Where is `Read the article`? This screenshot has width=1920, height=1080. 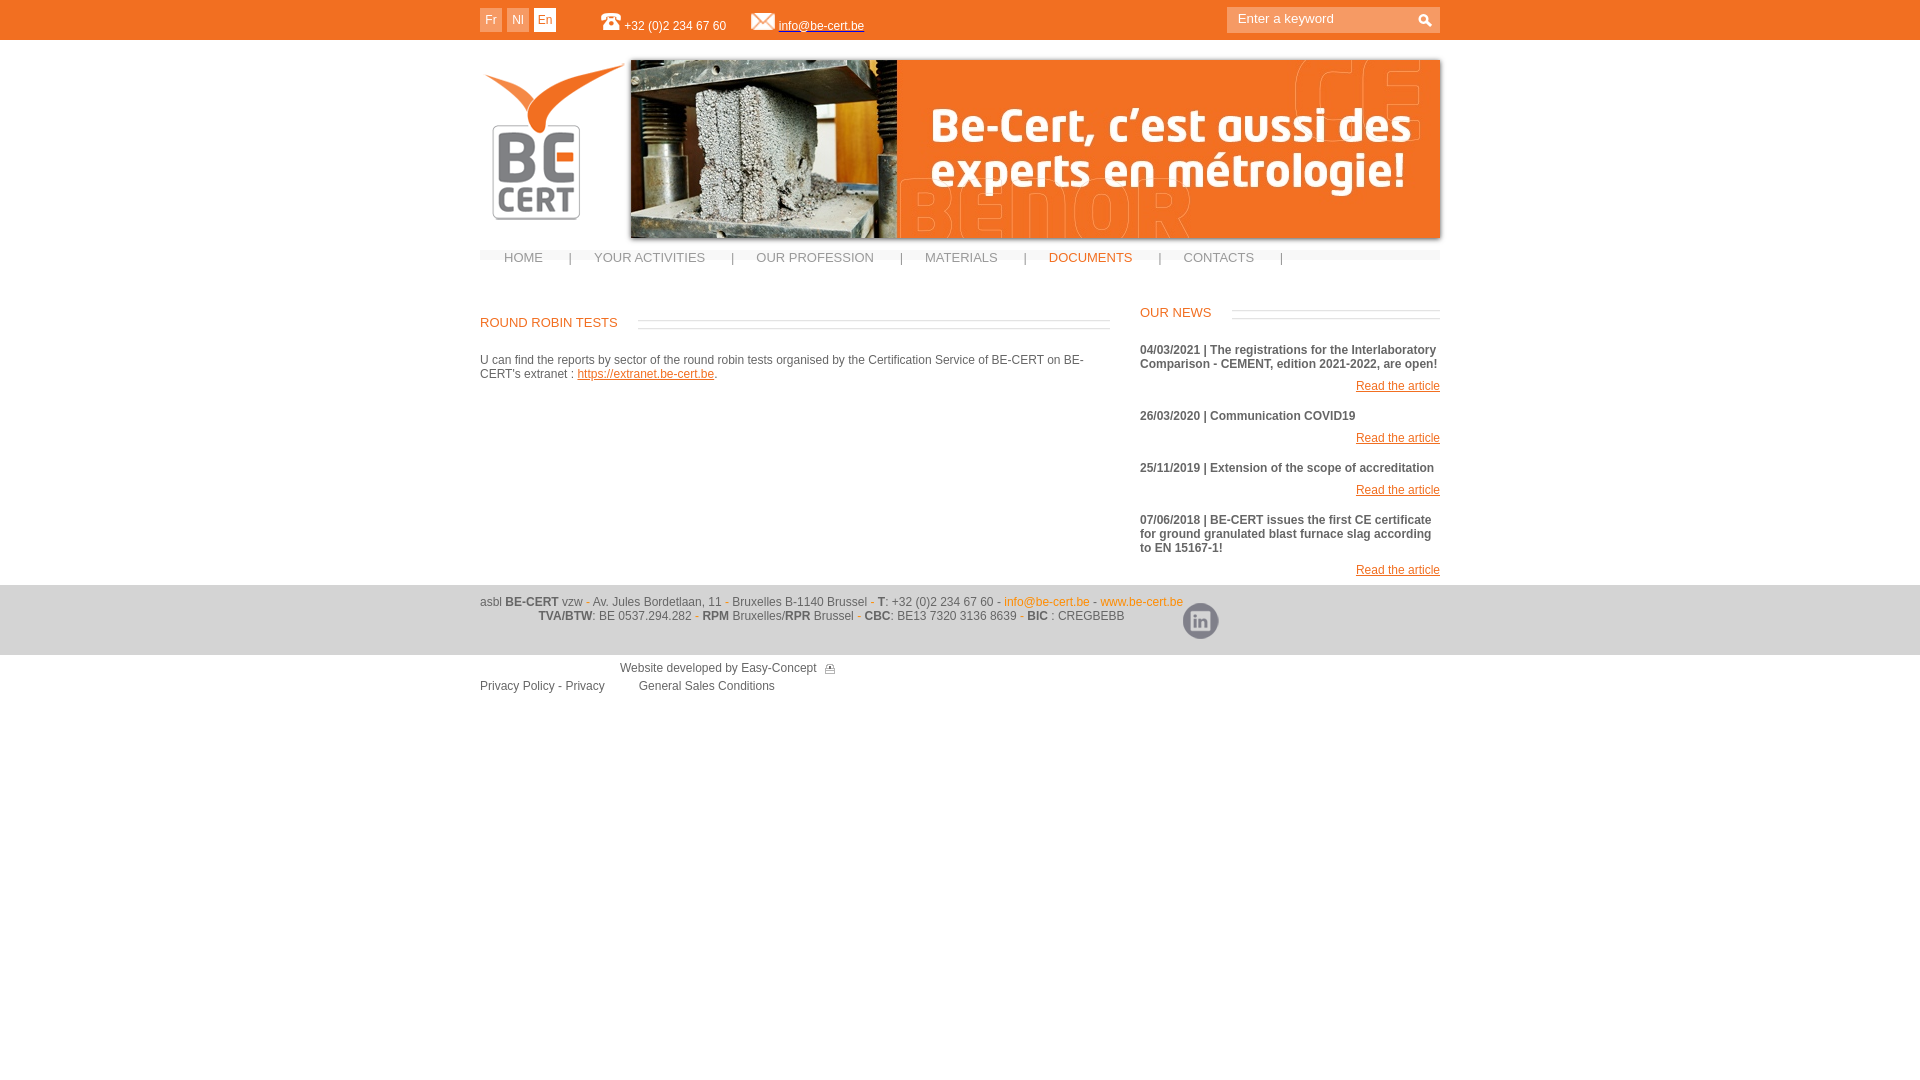
Read the article is located at coordinates (1398, 490).